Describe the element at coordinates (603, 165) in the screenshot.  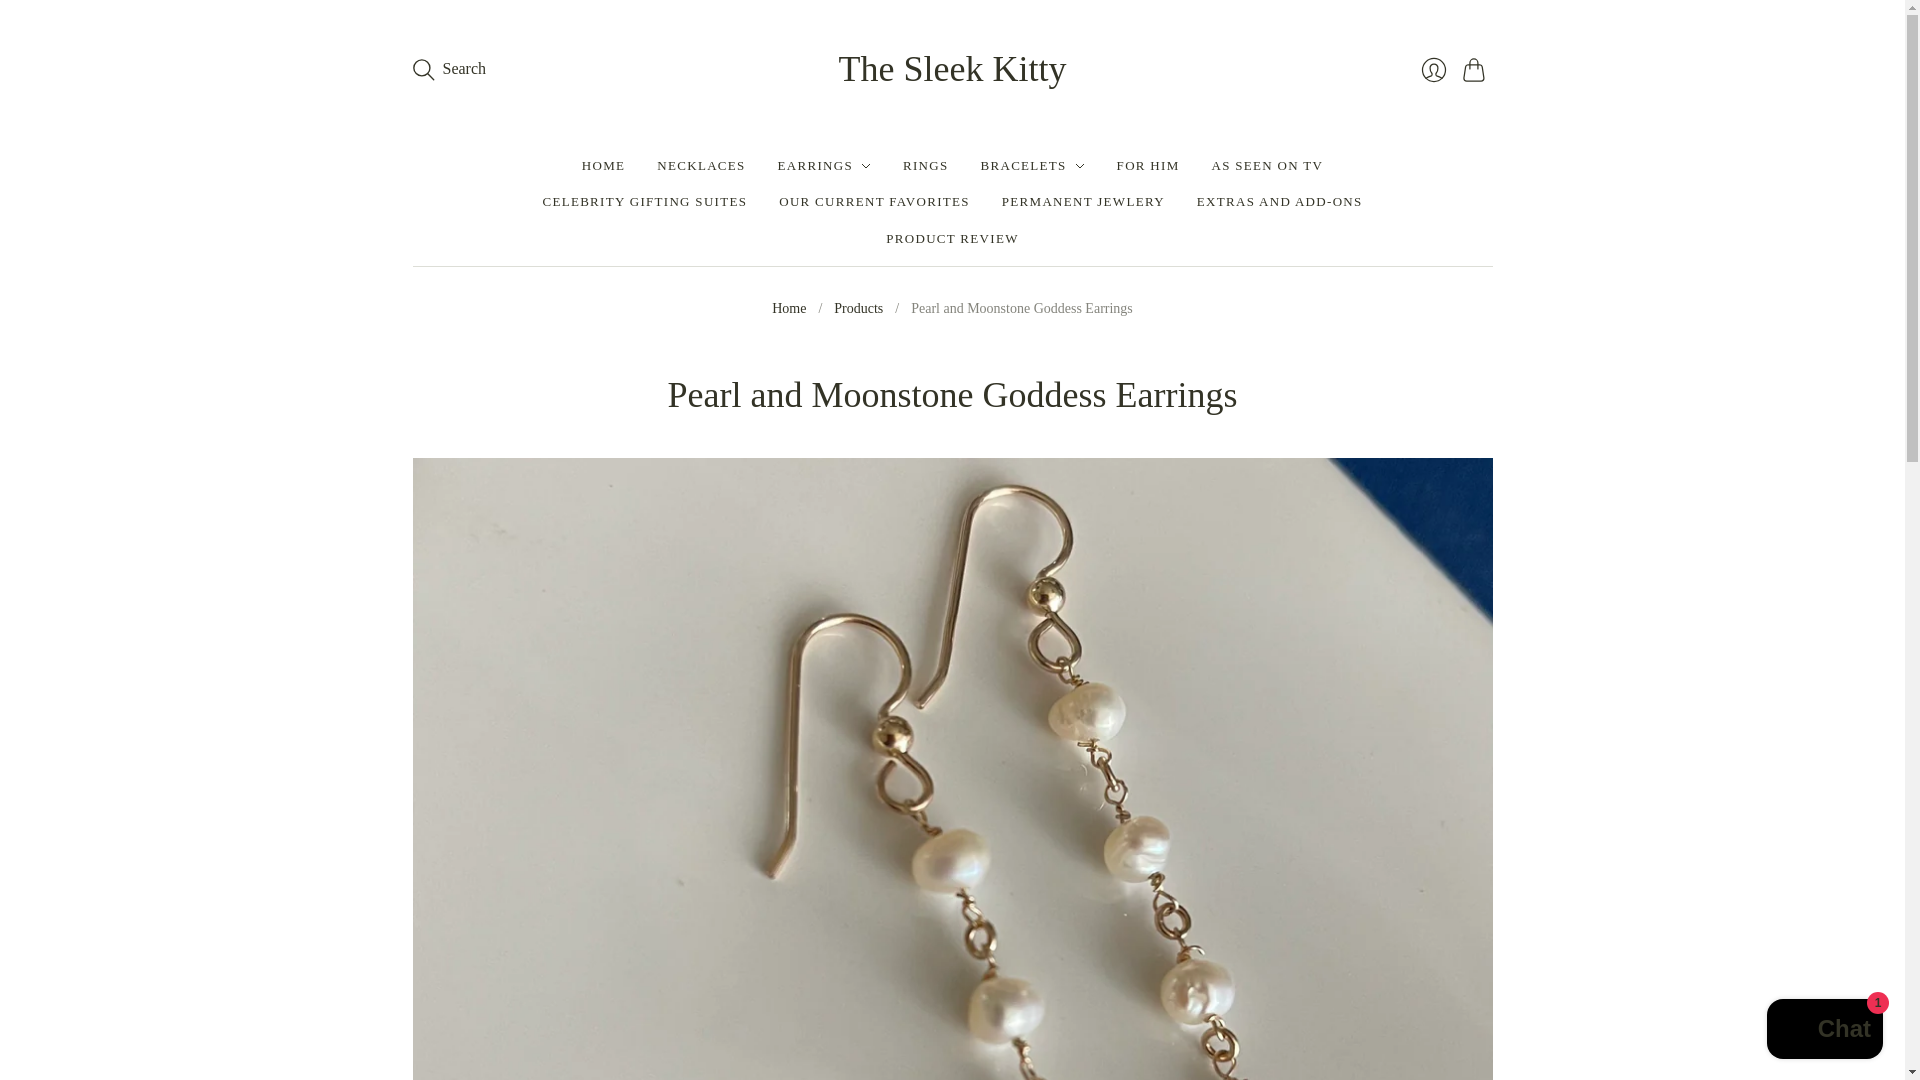
I see `HOME` at that location.